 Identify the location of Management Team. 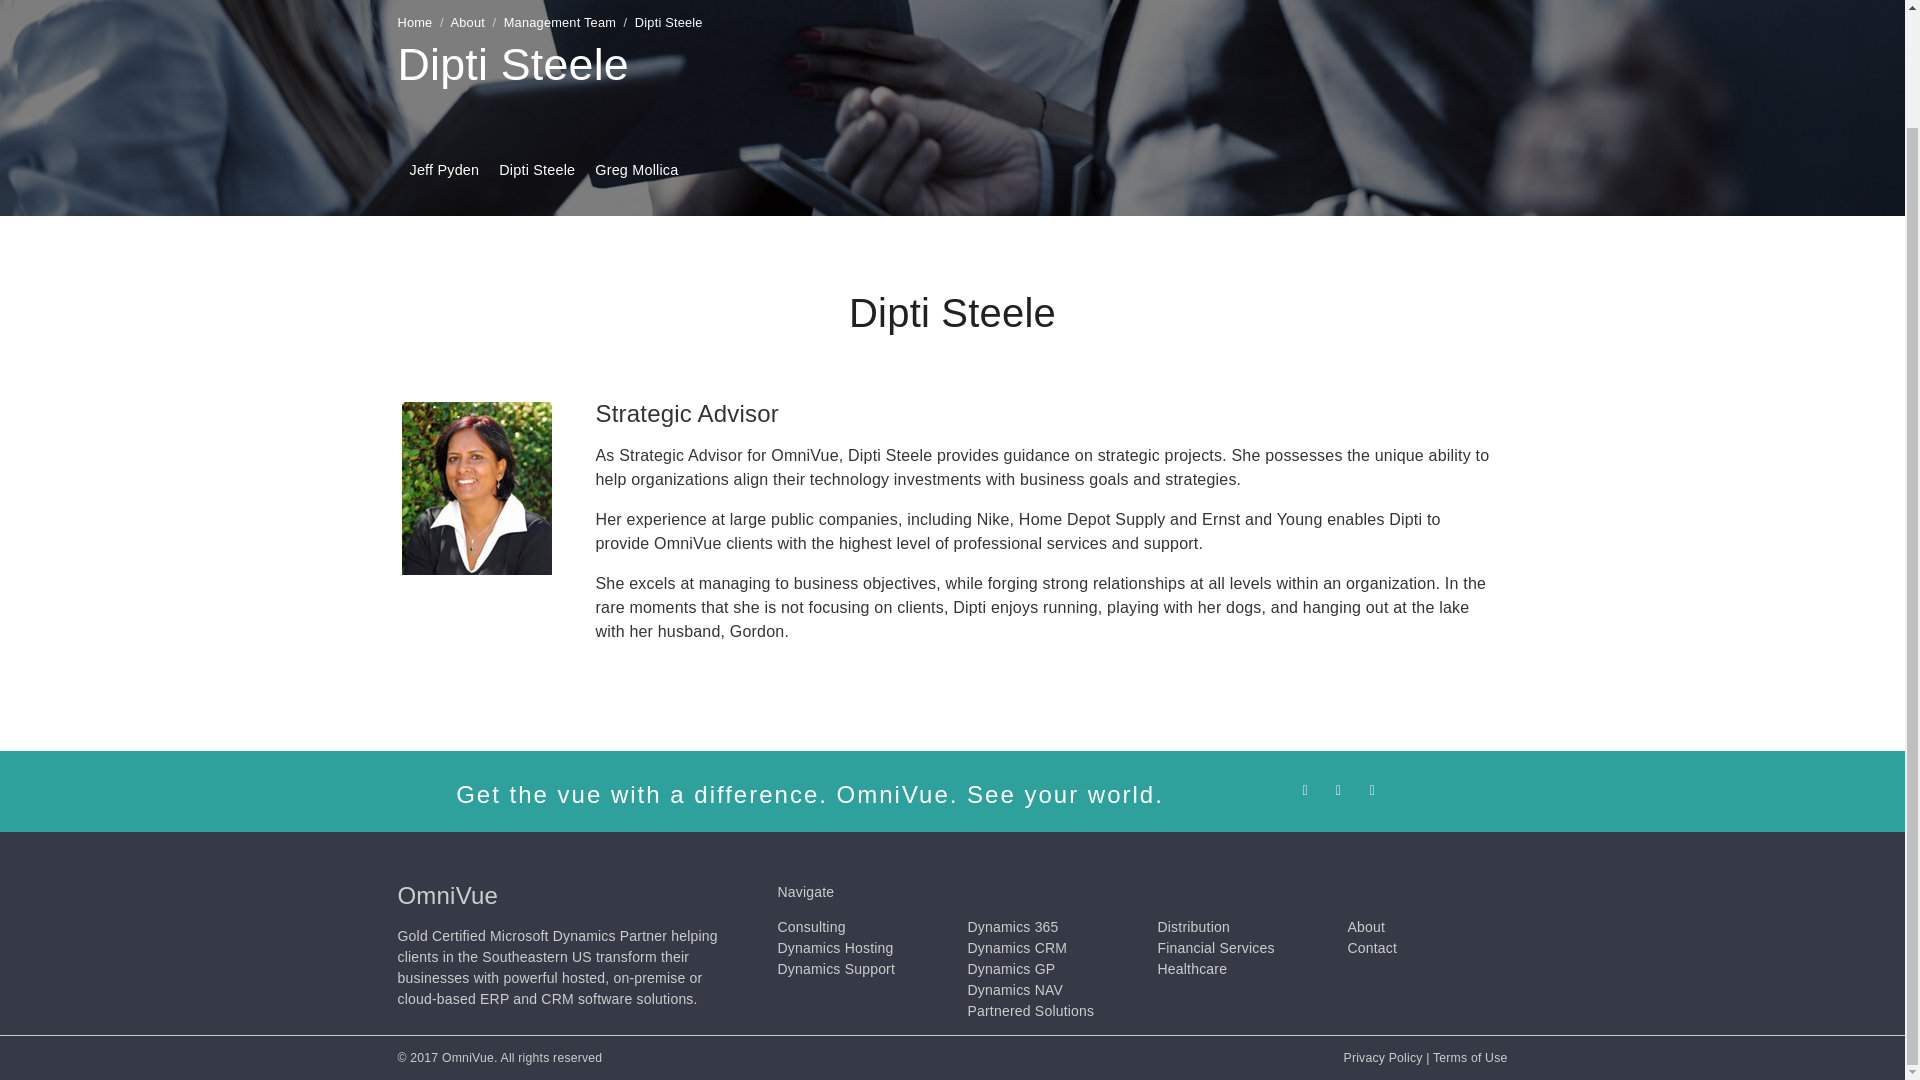
(560, 22).